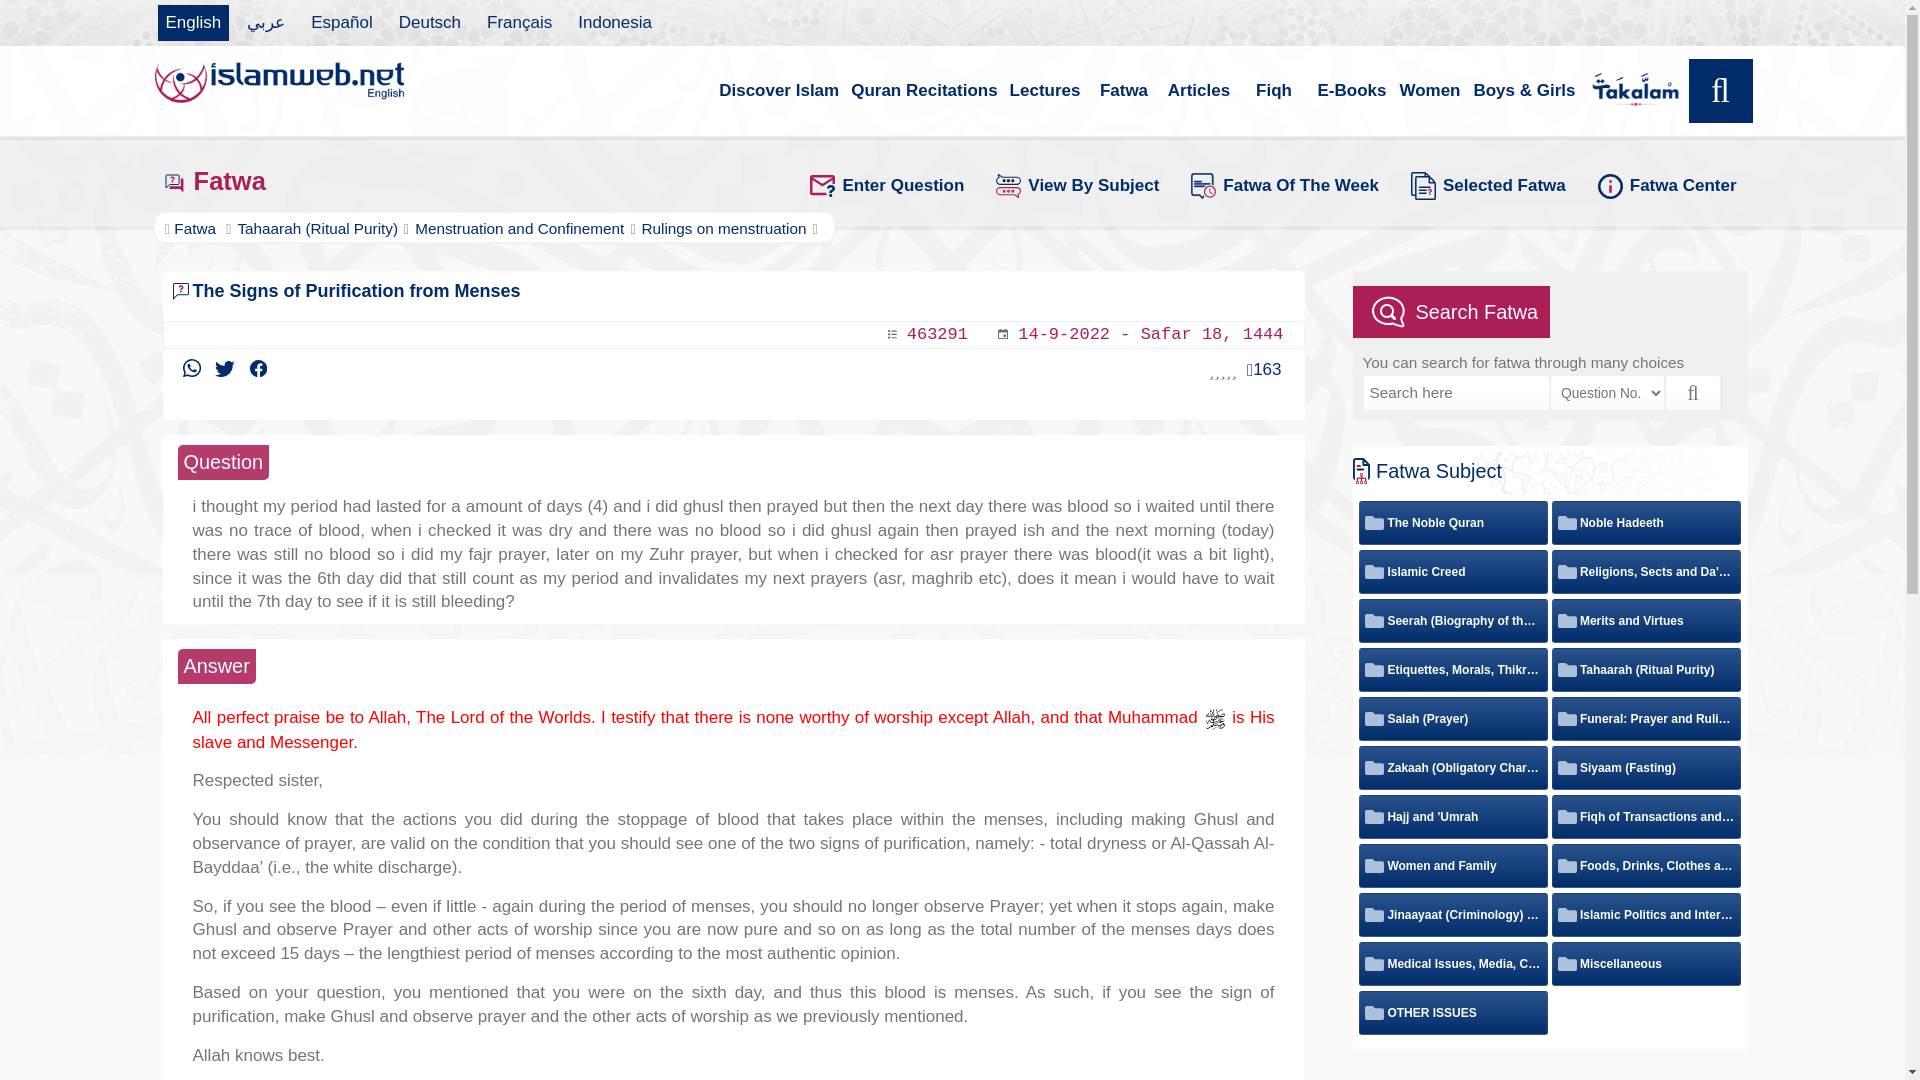 The width and height of the screenshot is (1920, 1080). Describe the element at coordinates (1564, 866) in the screenshot. I see `on` at that location.